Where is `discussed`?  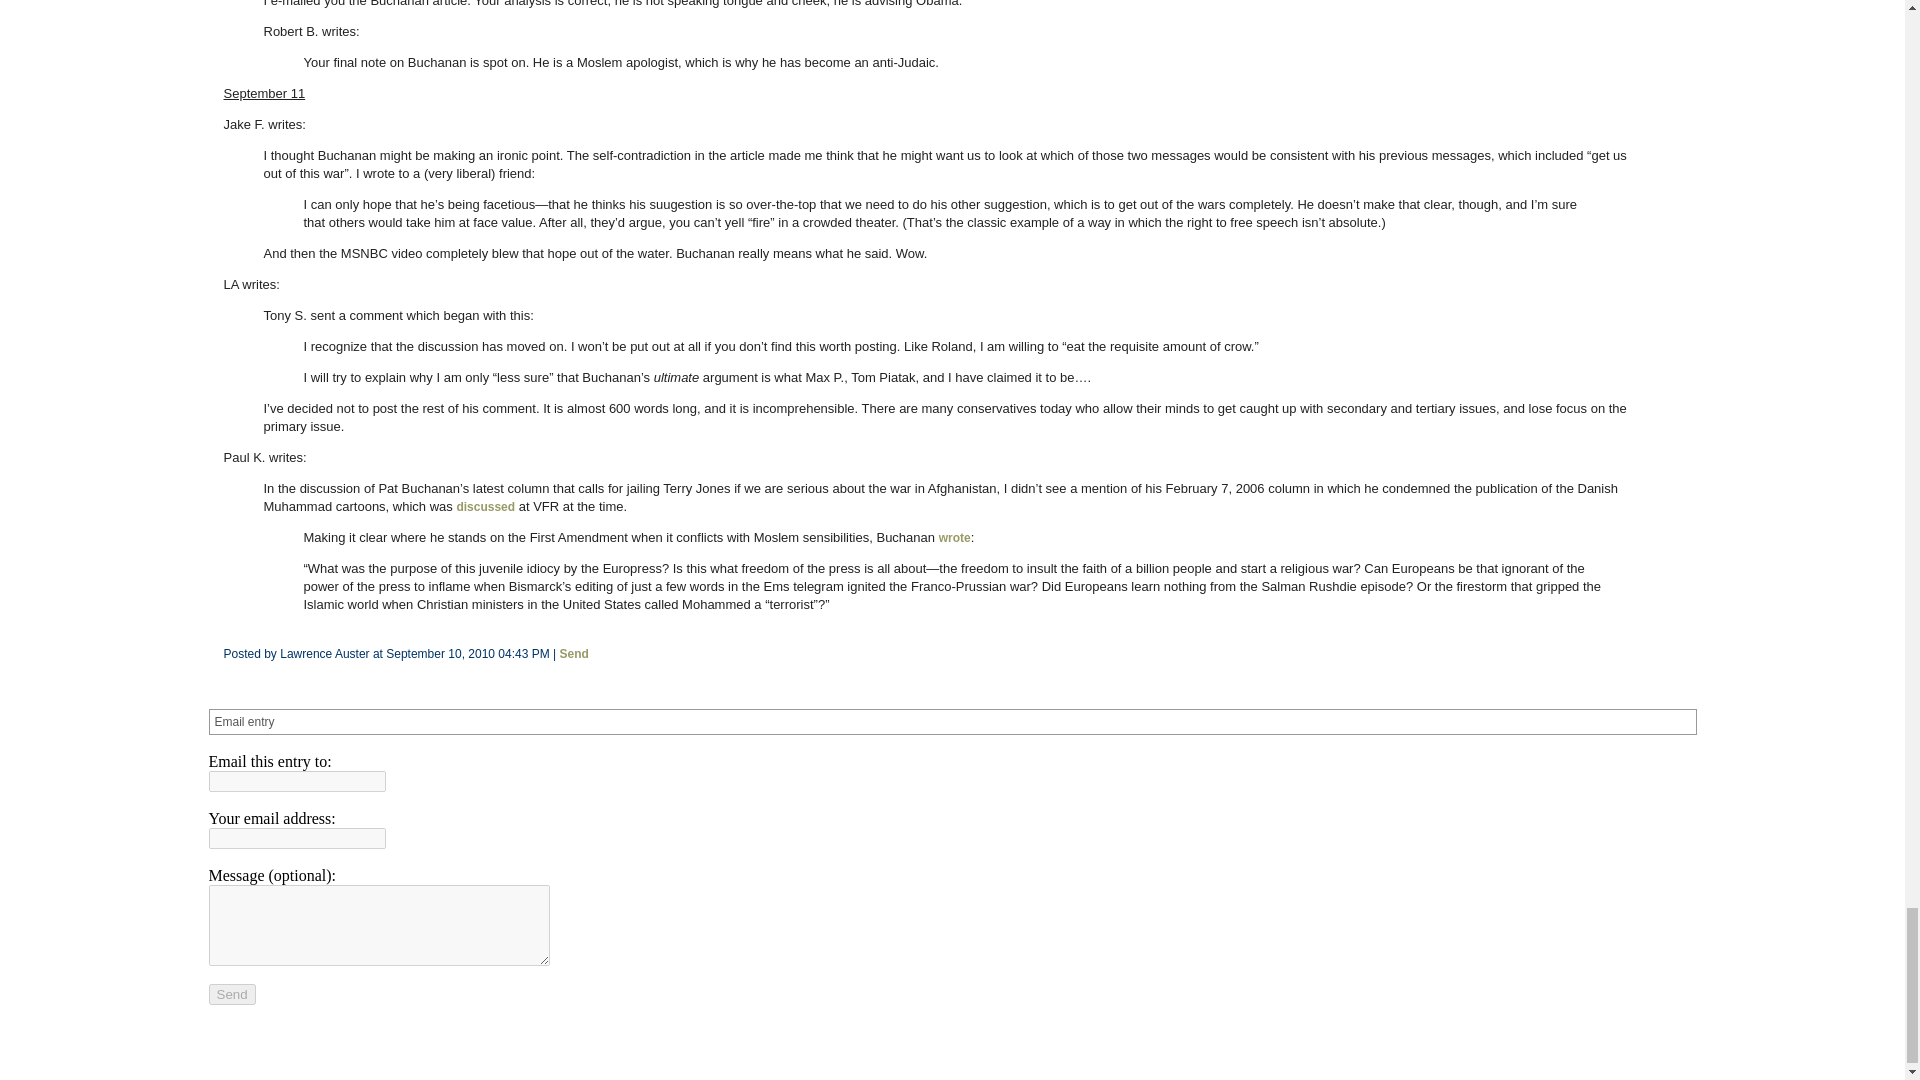
discussed is located at coordinates (485, 507).